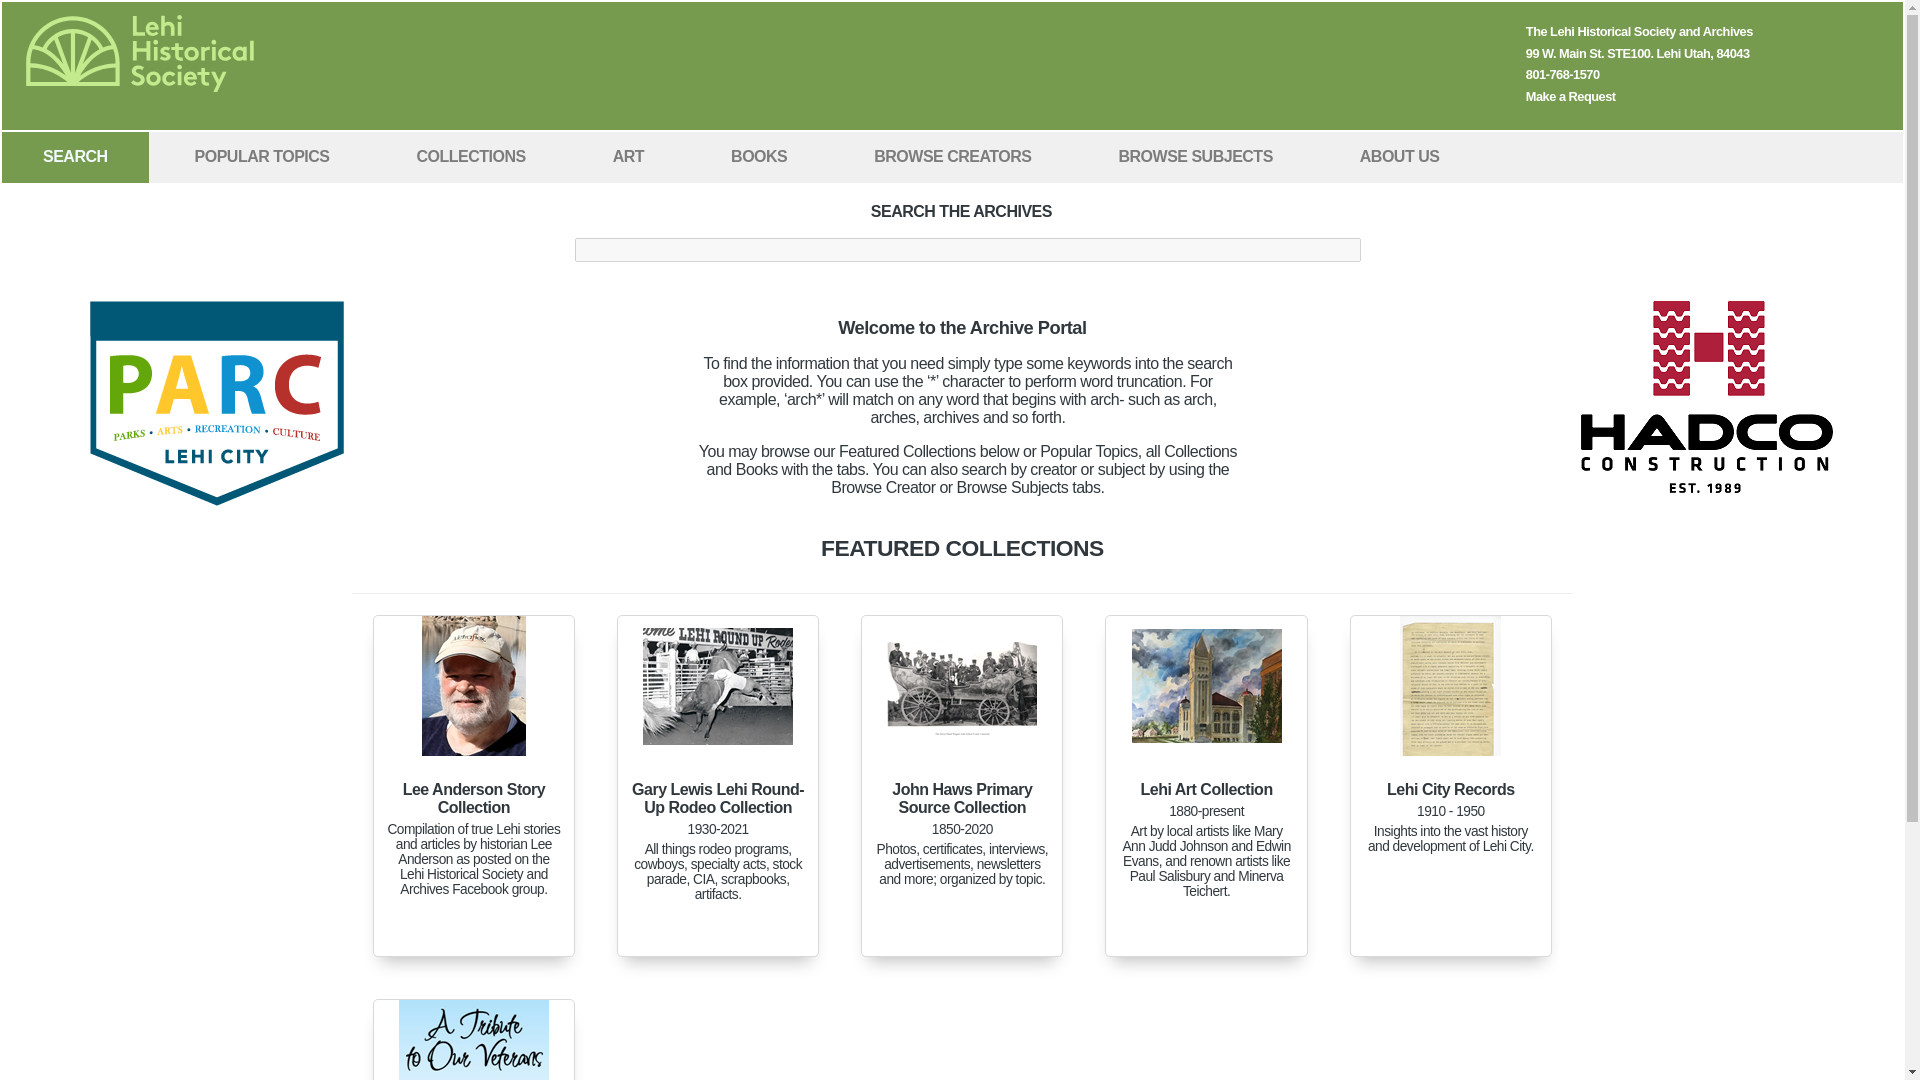 The width and height of the screenshot is (1920, 1080). Describe the element at coordinates (1571, 96) in the screenshot. I see `Make a Request` at that location.